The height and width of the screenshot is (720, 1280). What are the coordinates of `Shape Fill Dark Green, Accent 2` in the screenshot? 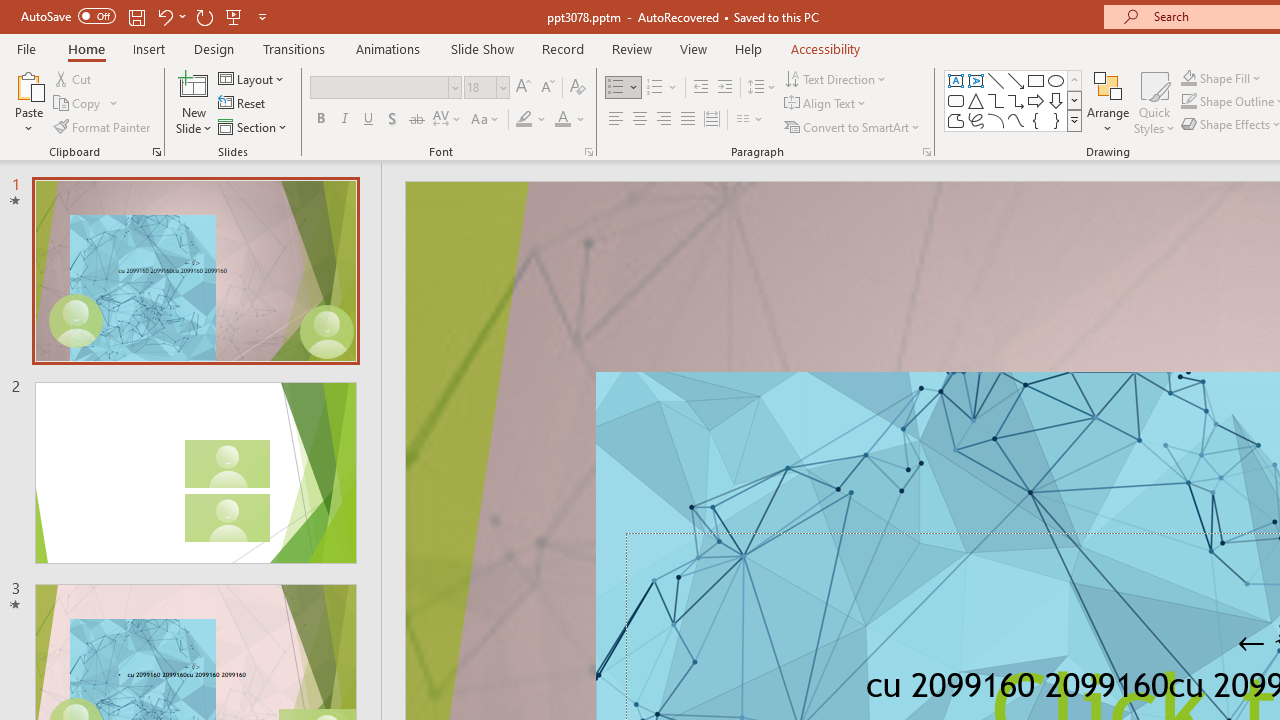 It's located at (1188, 78).